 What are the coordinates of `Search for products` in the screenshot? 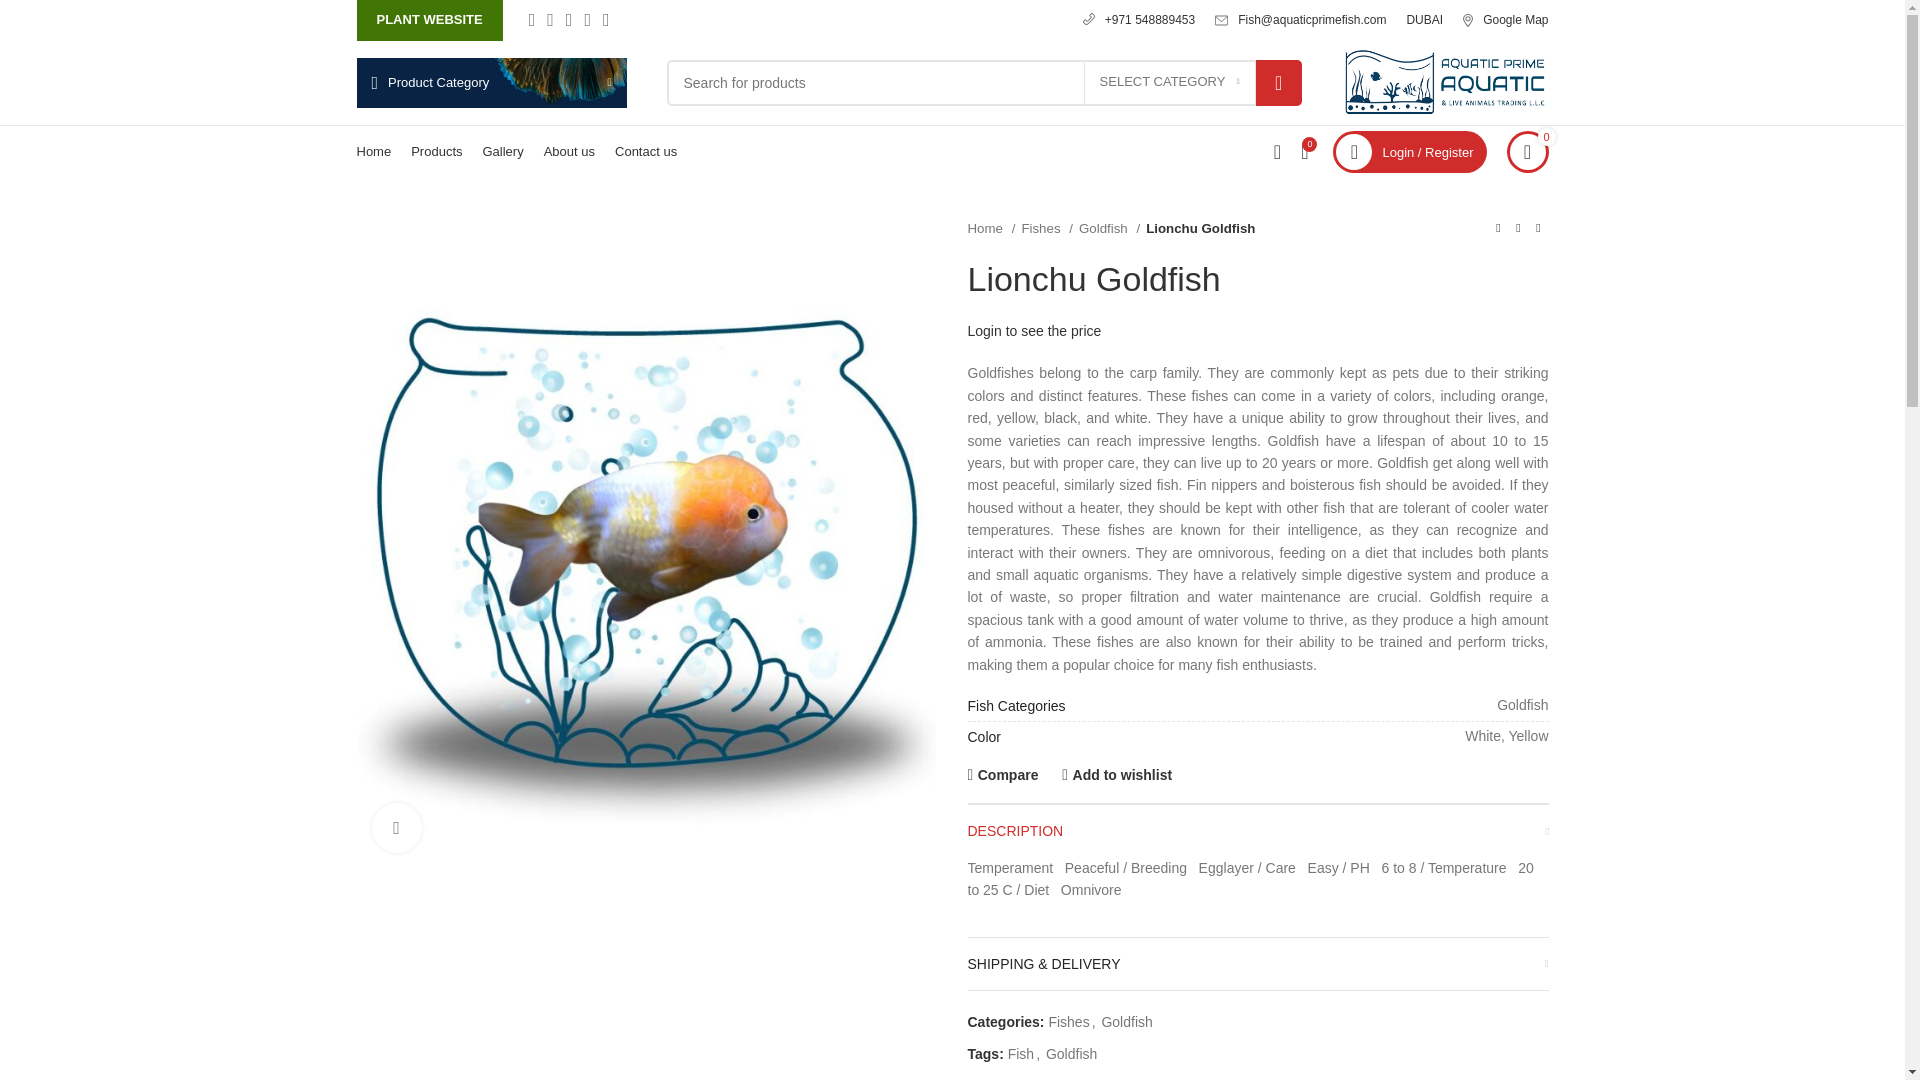 It's located at (984, 82).